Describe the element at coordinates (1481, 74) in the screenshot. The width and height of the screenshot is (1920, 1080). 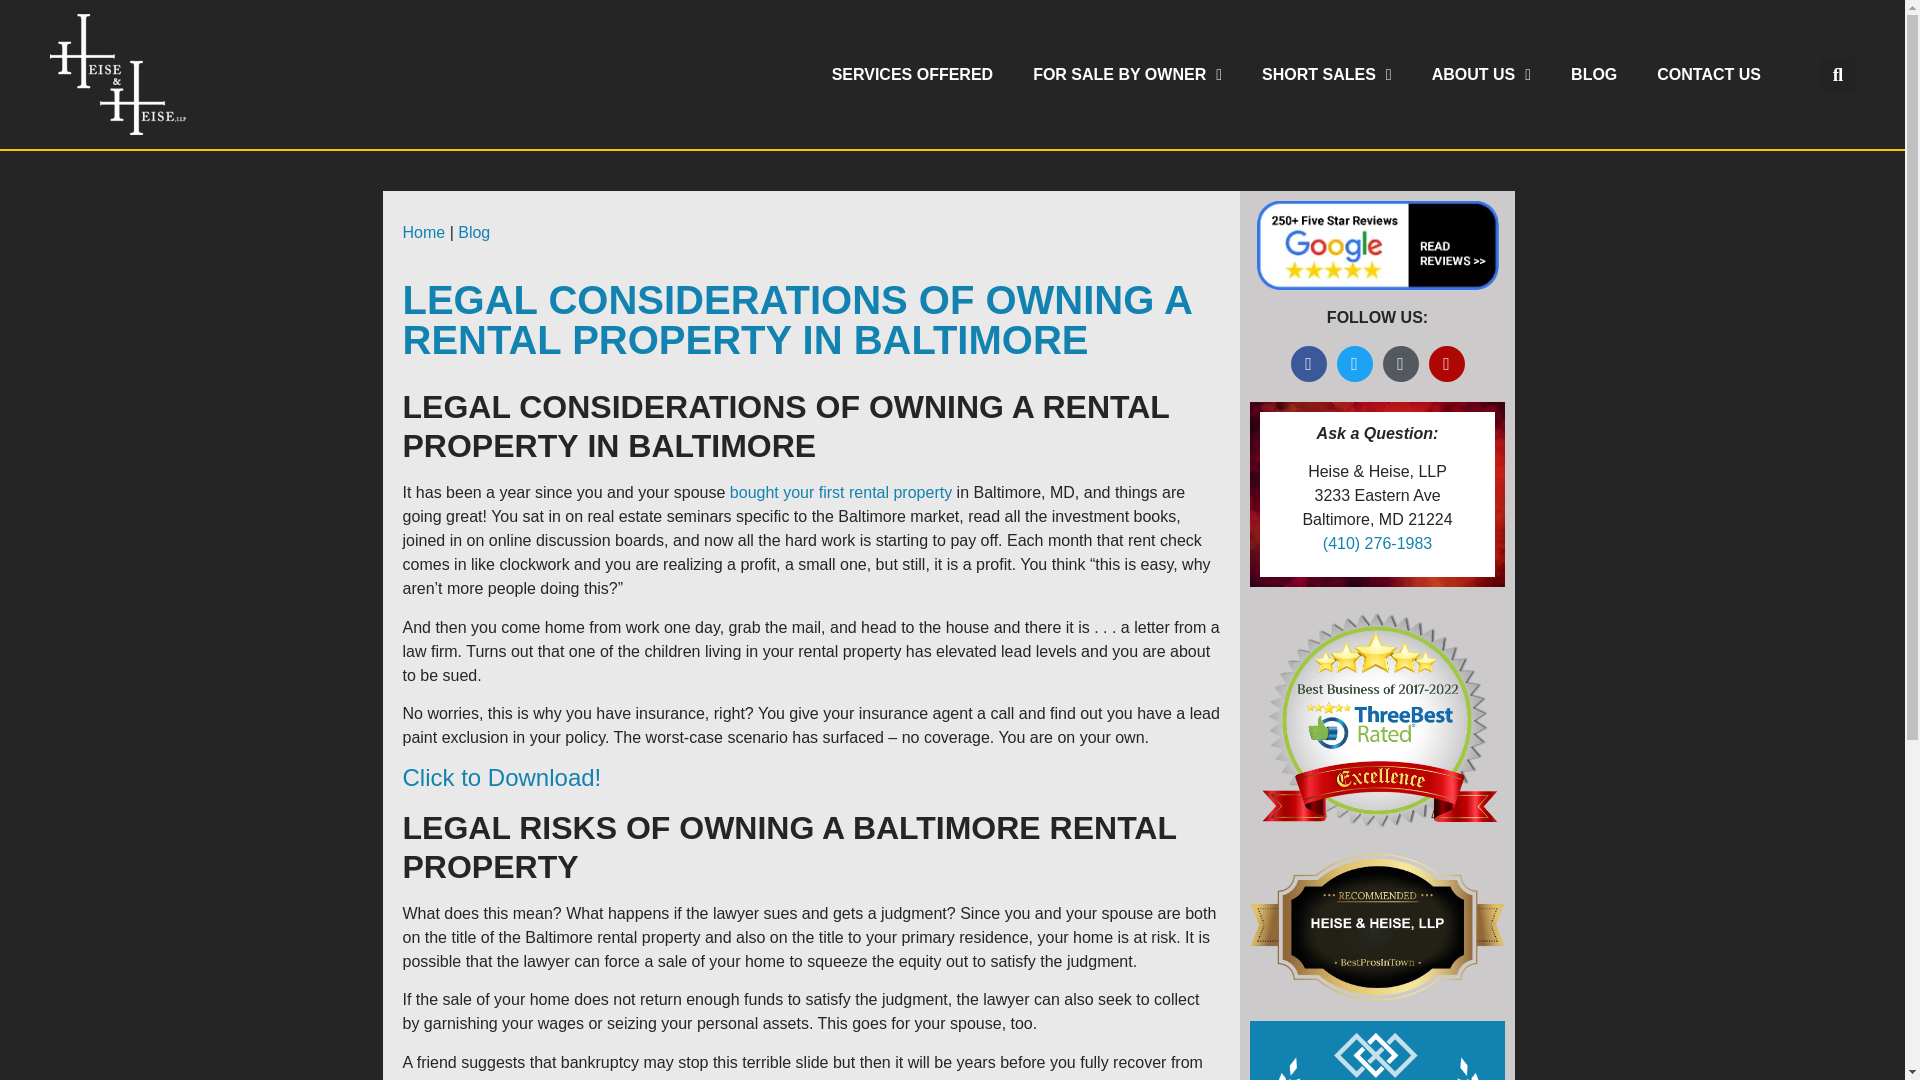
I see `ABOUT US` at that location.